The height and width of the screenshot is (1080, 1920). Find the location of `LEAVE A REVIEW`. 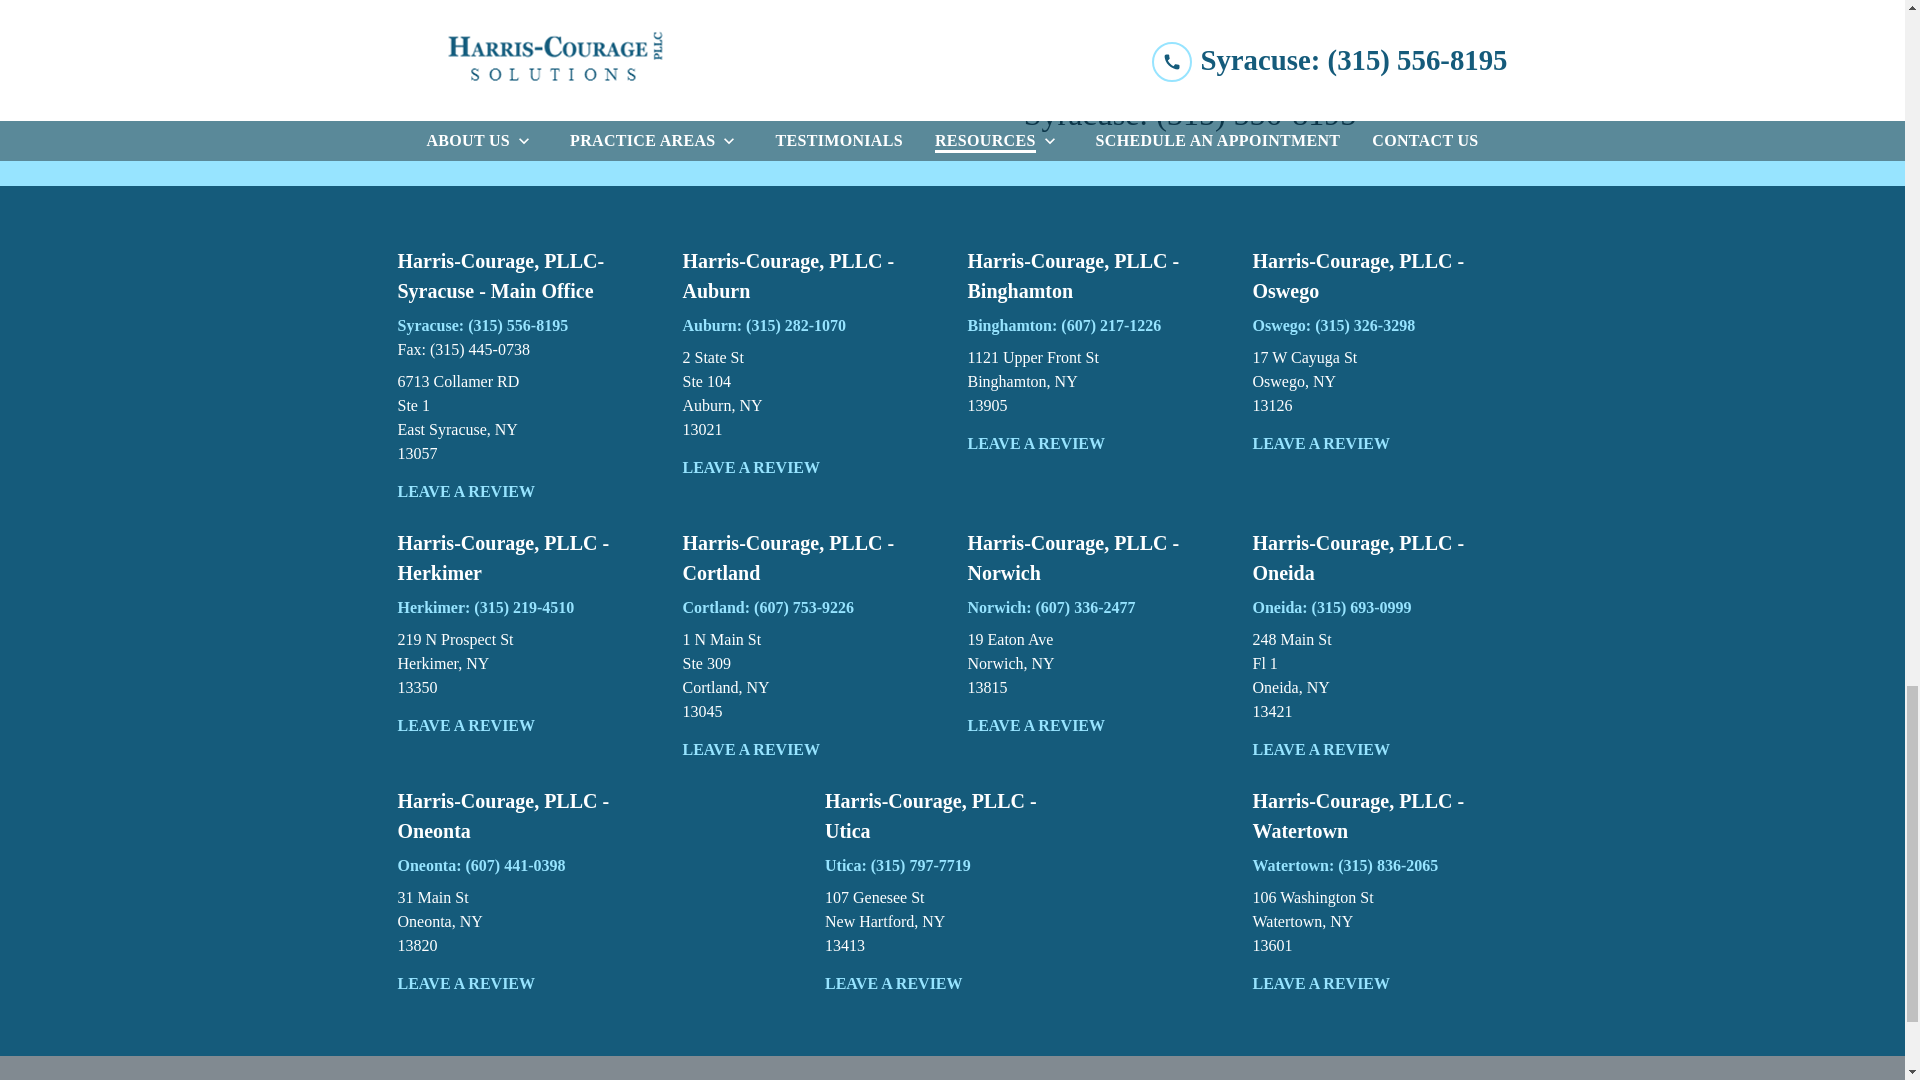

LEAVE A REVIEW is located at coordinates (524, 418).